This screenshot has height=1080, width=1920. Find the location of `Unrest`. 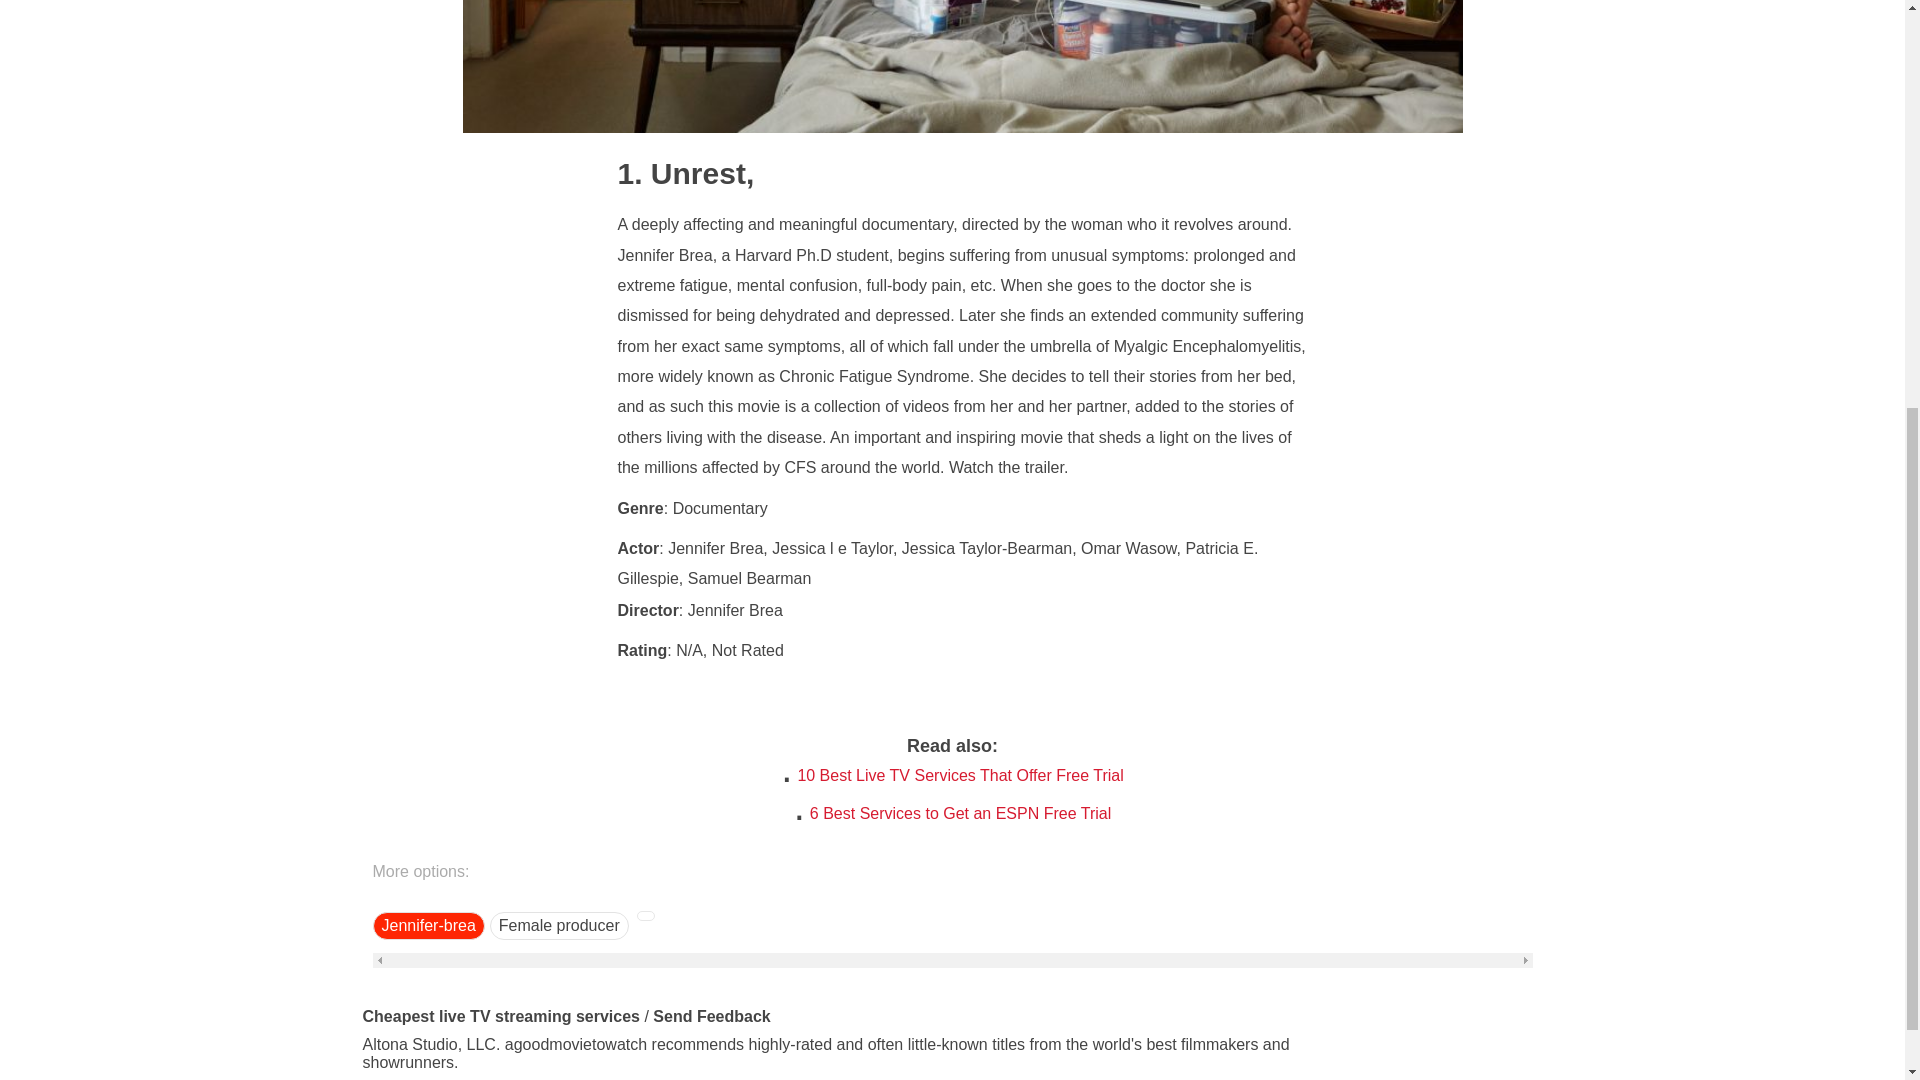

Unrest is located at coordinates (682, 173).